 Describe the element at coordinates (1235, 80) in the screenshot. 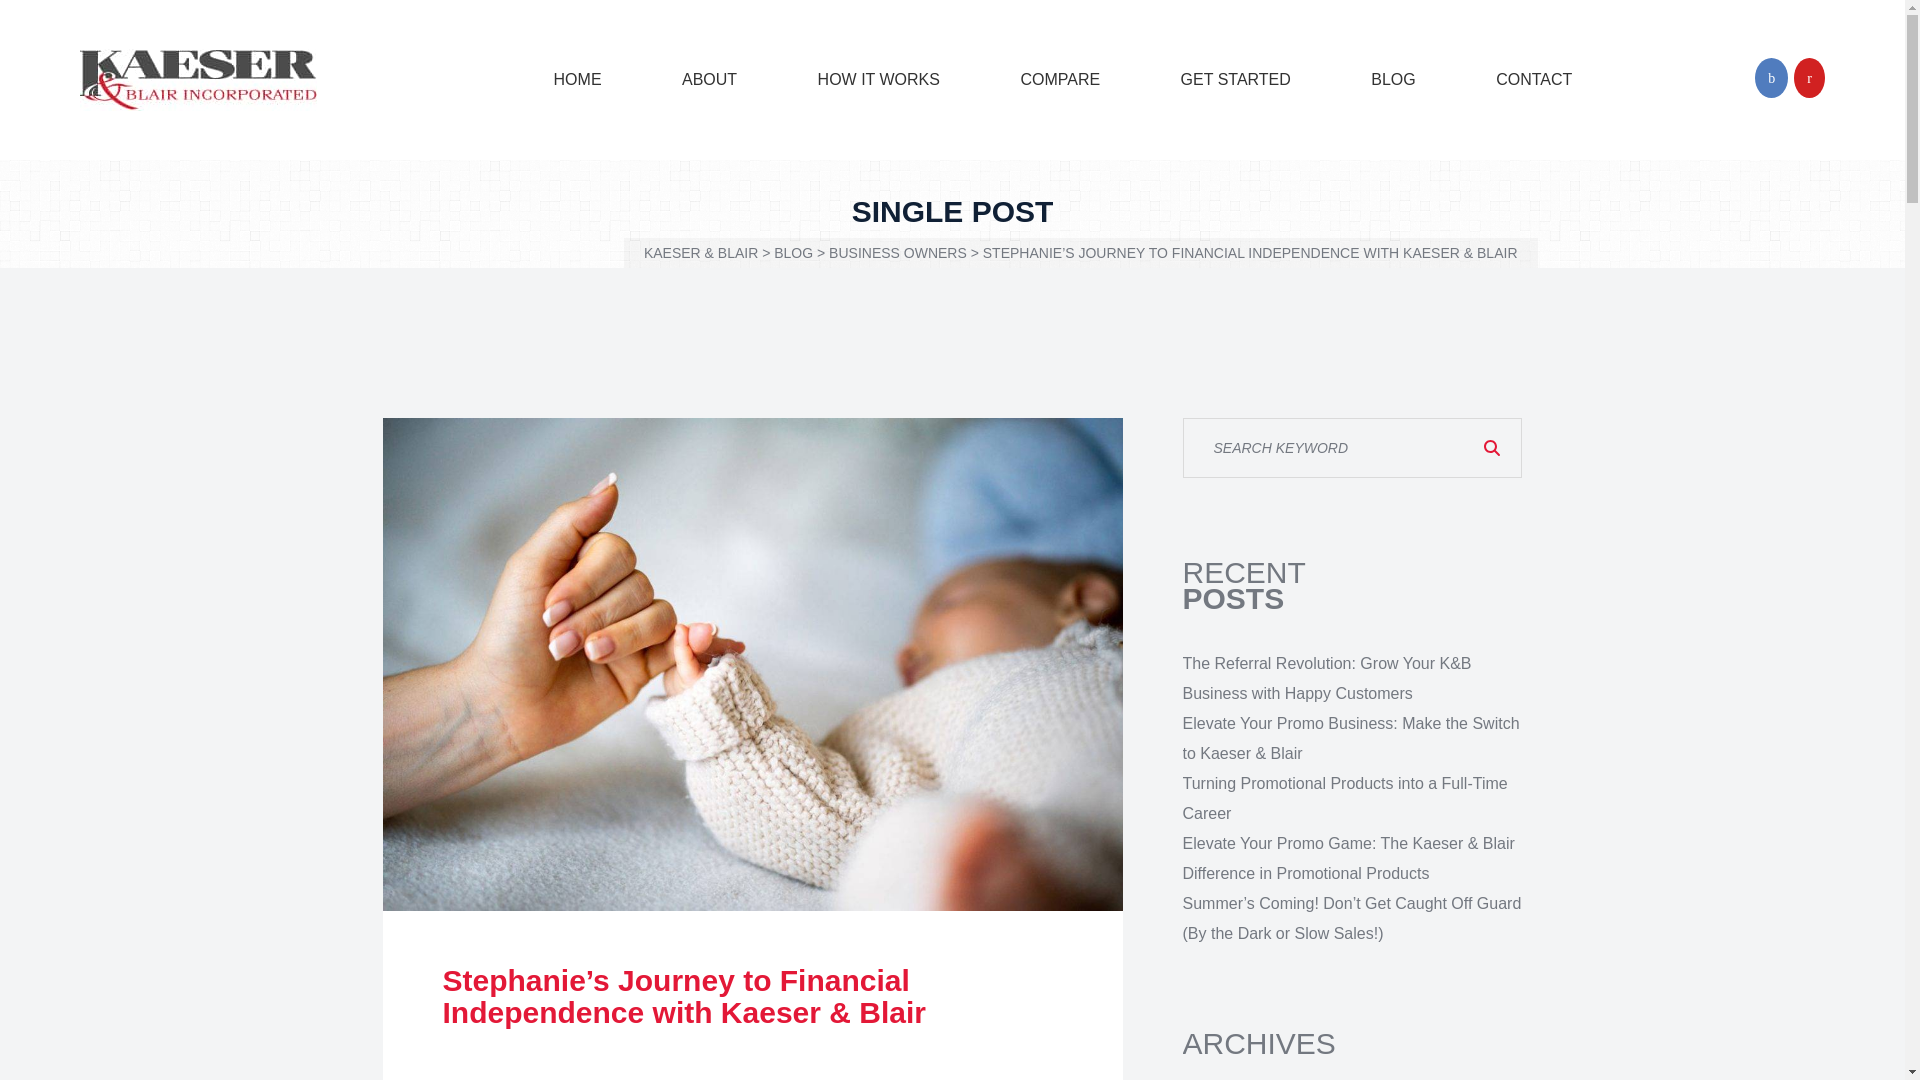

I see `GET STARTED` at that location.